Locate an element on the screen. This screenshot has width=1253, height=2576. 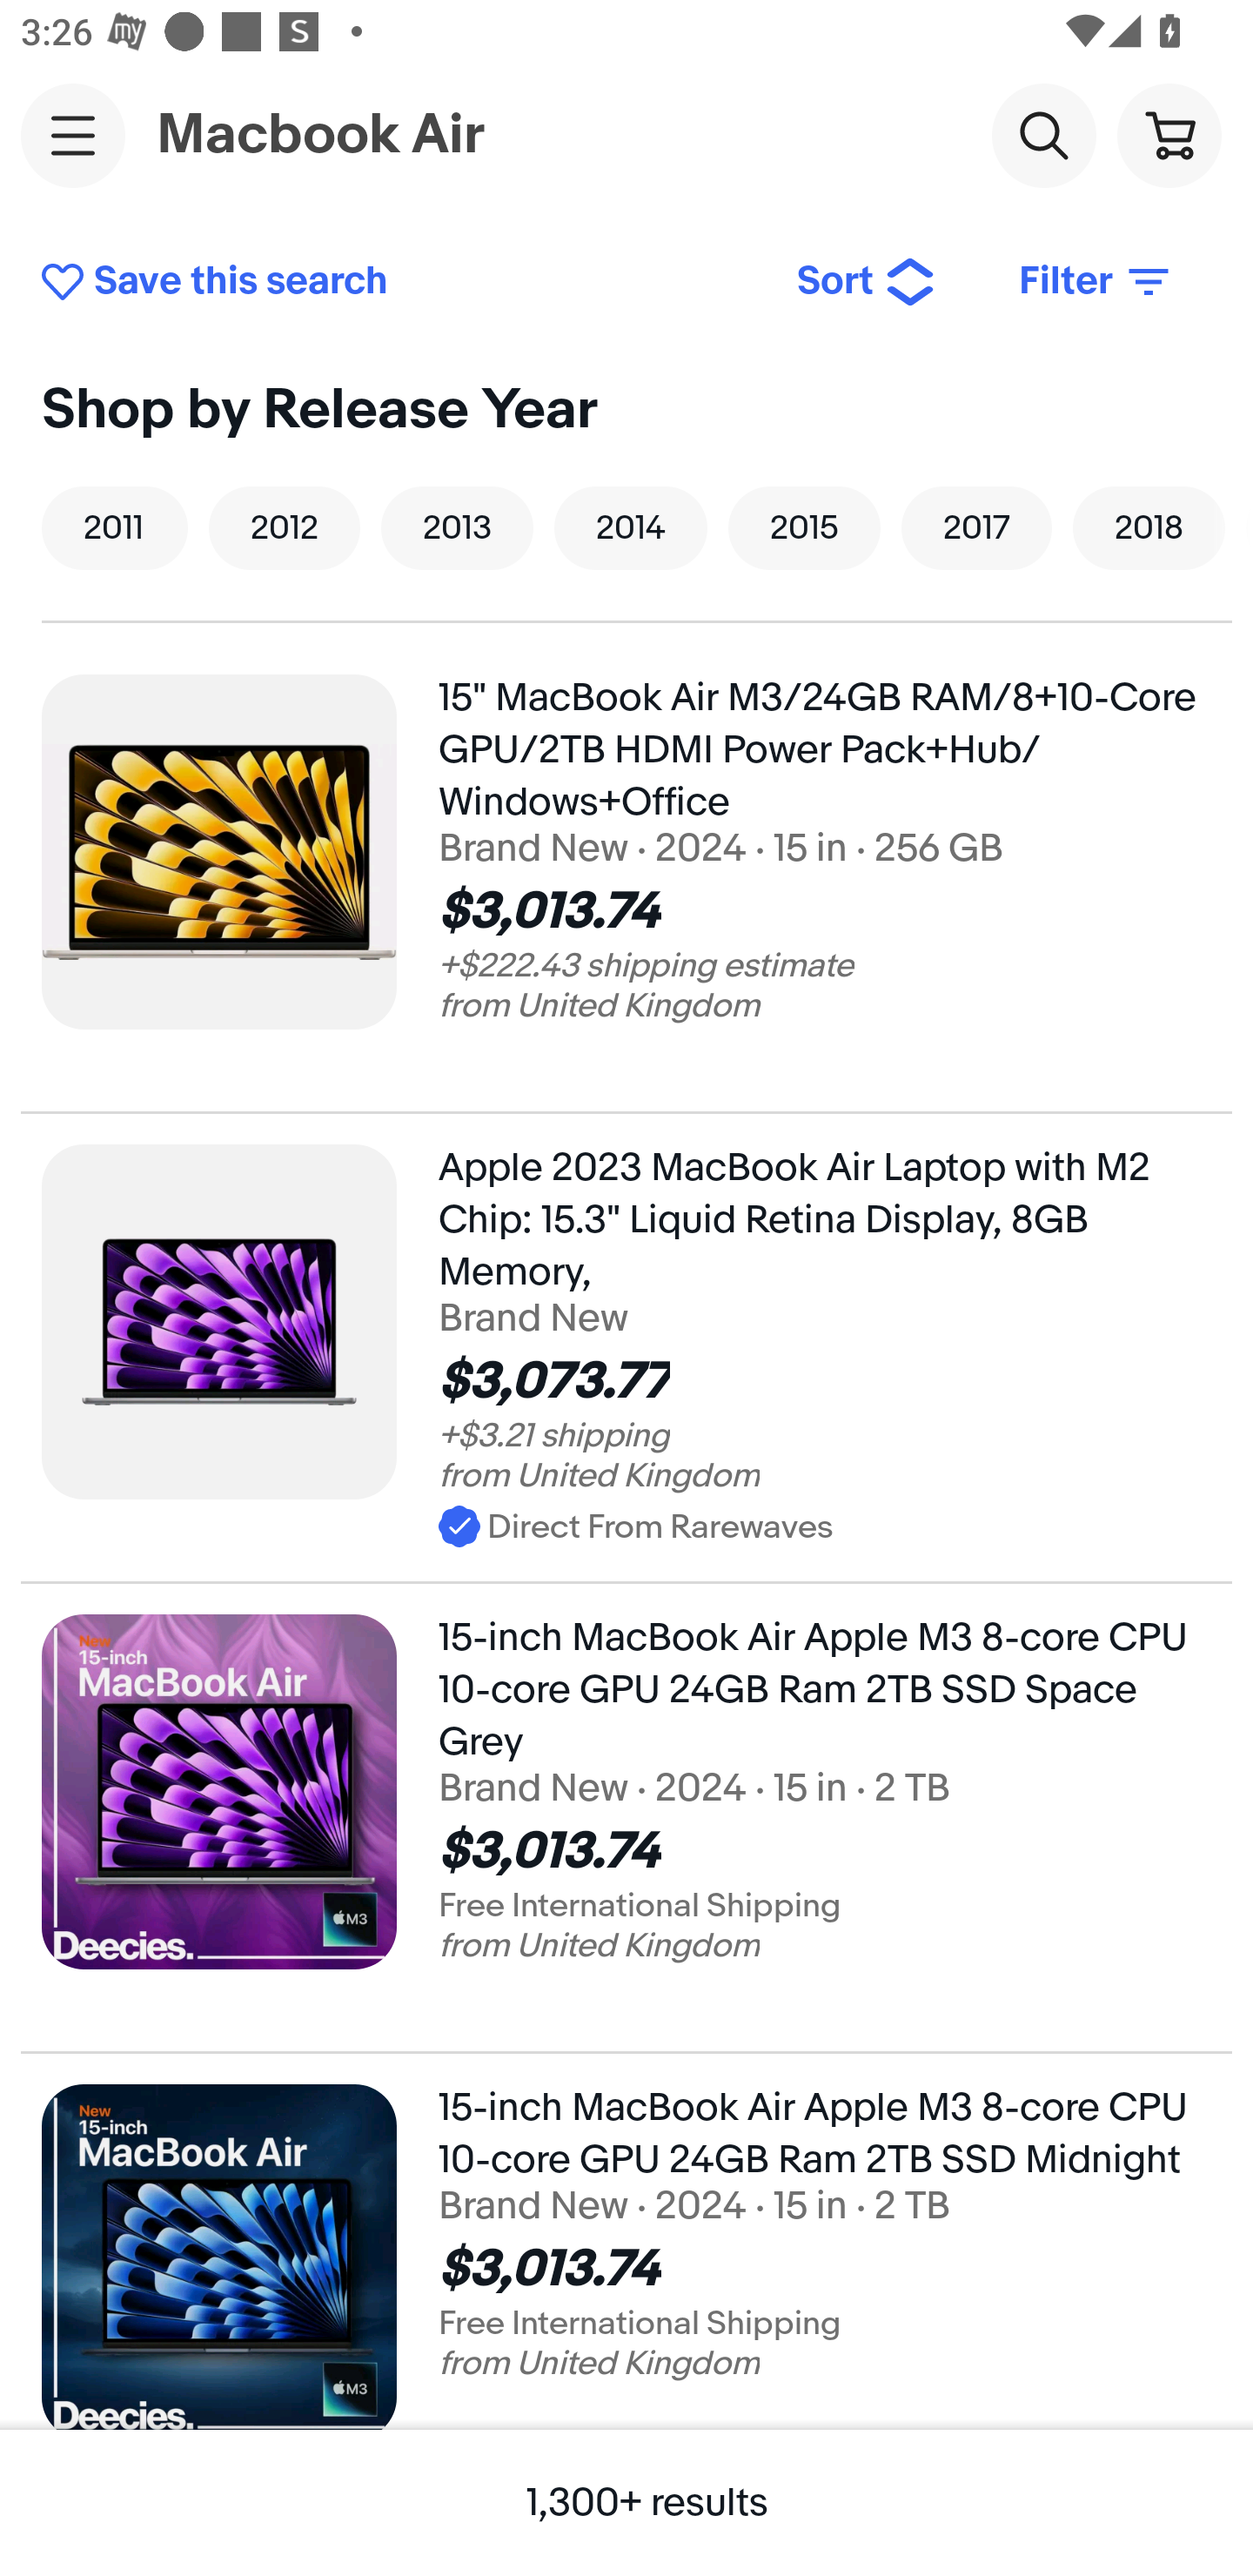
2018 2018, Release Year is located at coordinates (1149, 527).